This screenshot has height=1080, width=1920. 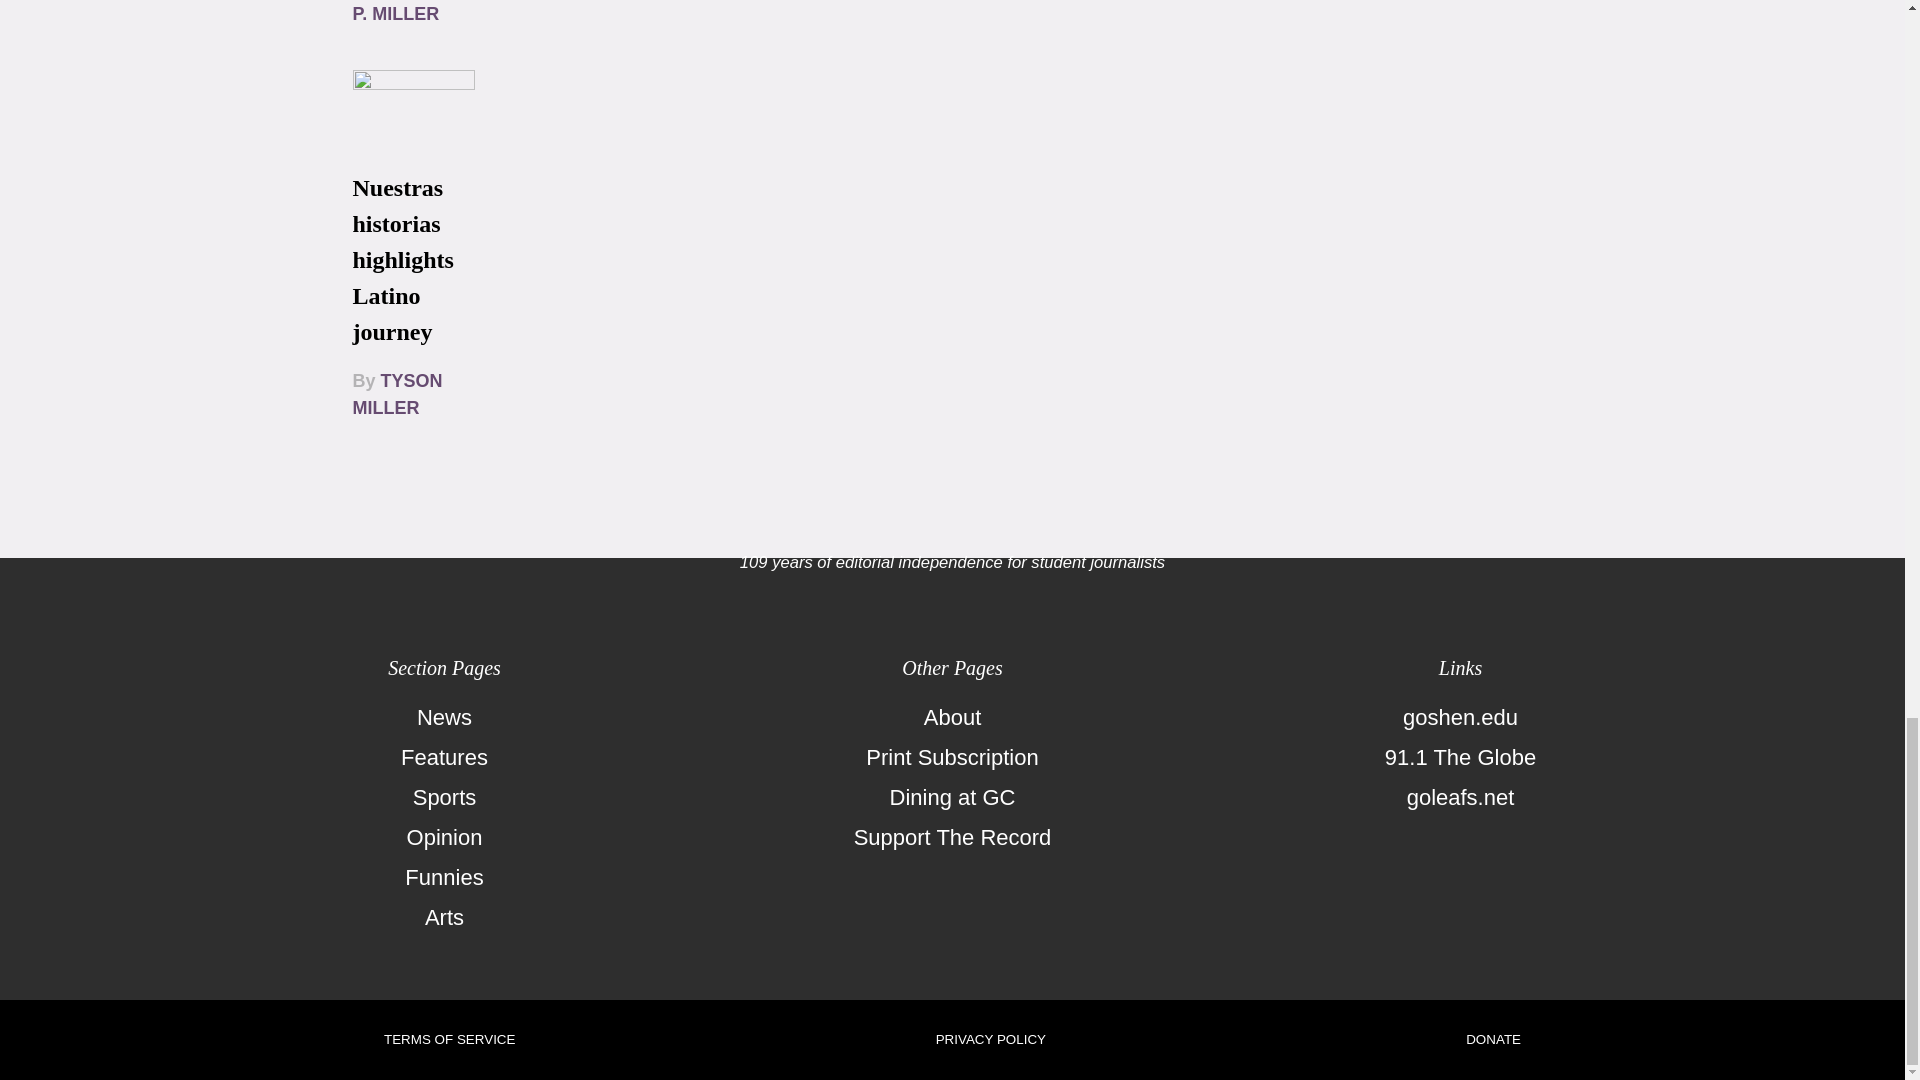 What do you see at coordinates (404, 12) in the screenshot?
I see `MACKENZIE P. MILLER` at bounding box center [404, 12].